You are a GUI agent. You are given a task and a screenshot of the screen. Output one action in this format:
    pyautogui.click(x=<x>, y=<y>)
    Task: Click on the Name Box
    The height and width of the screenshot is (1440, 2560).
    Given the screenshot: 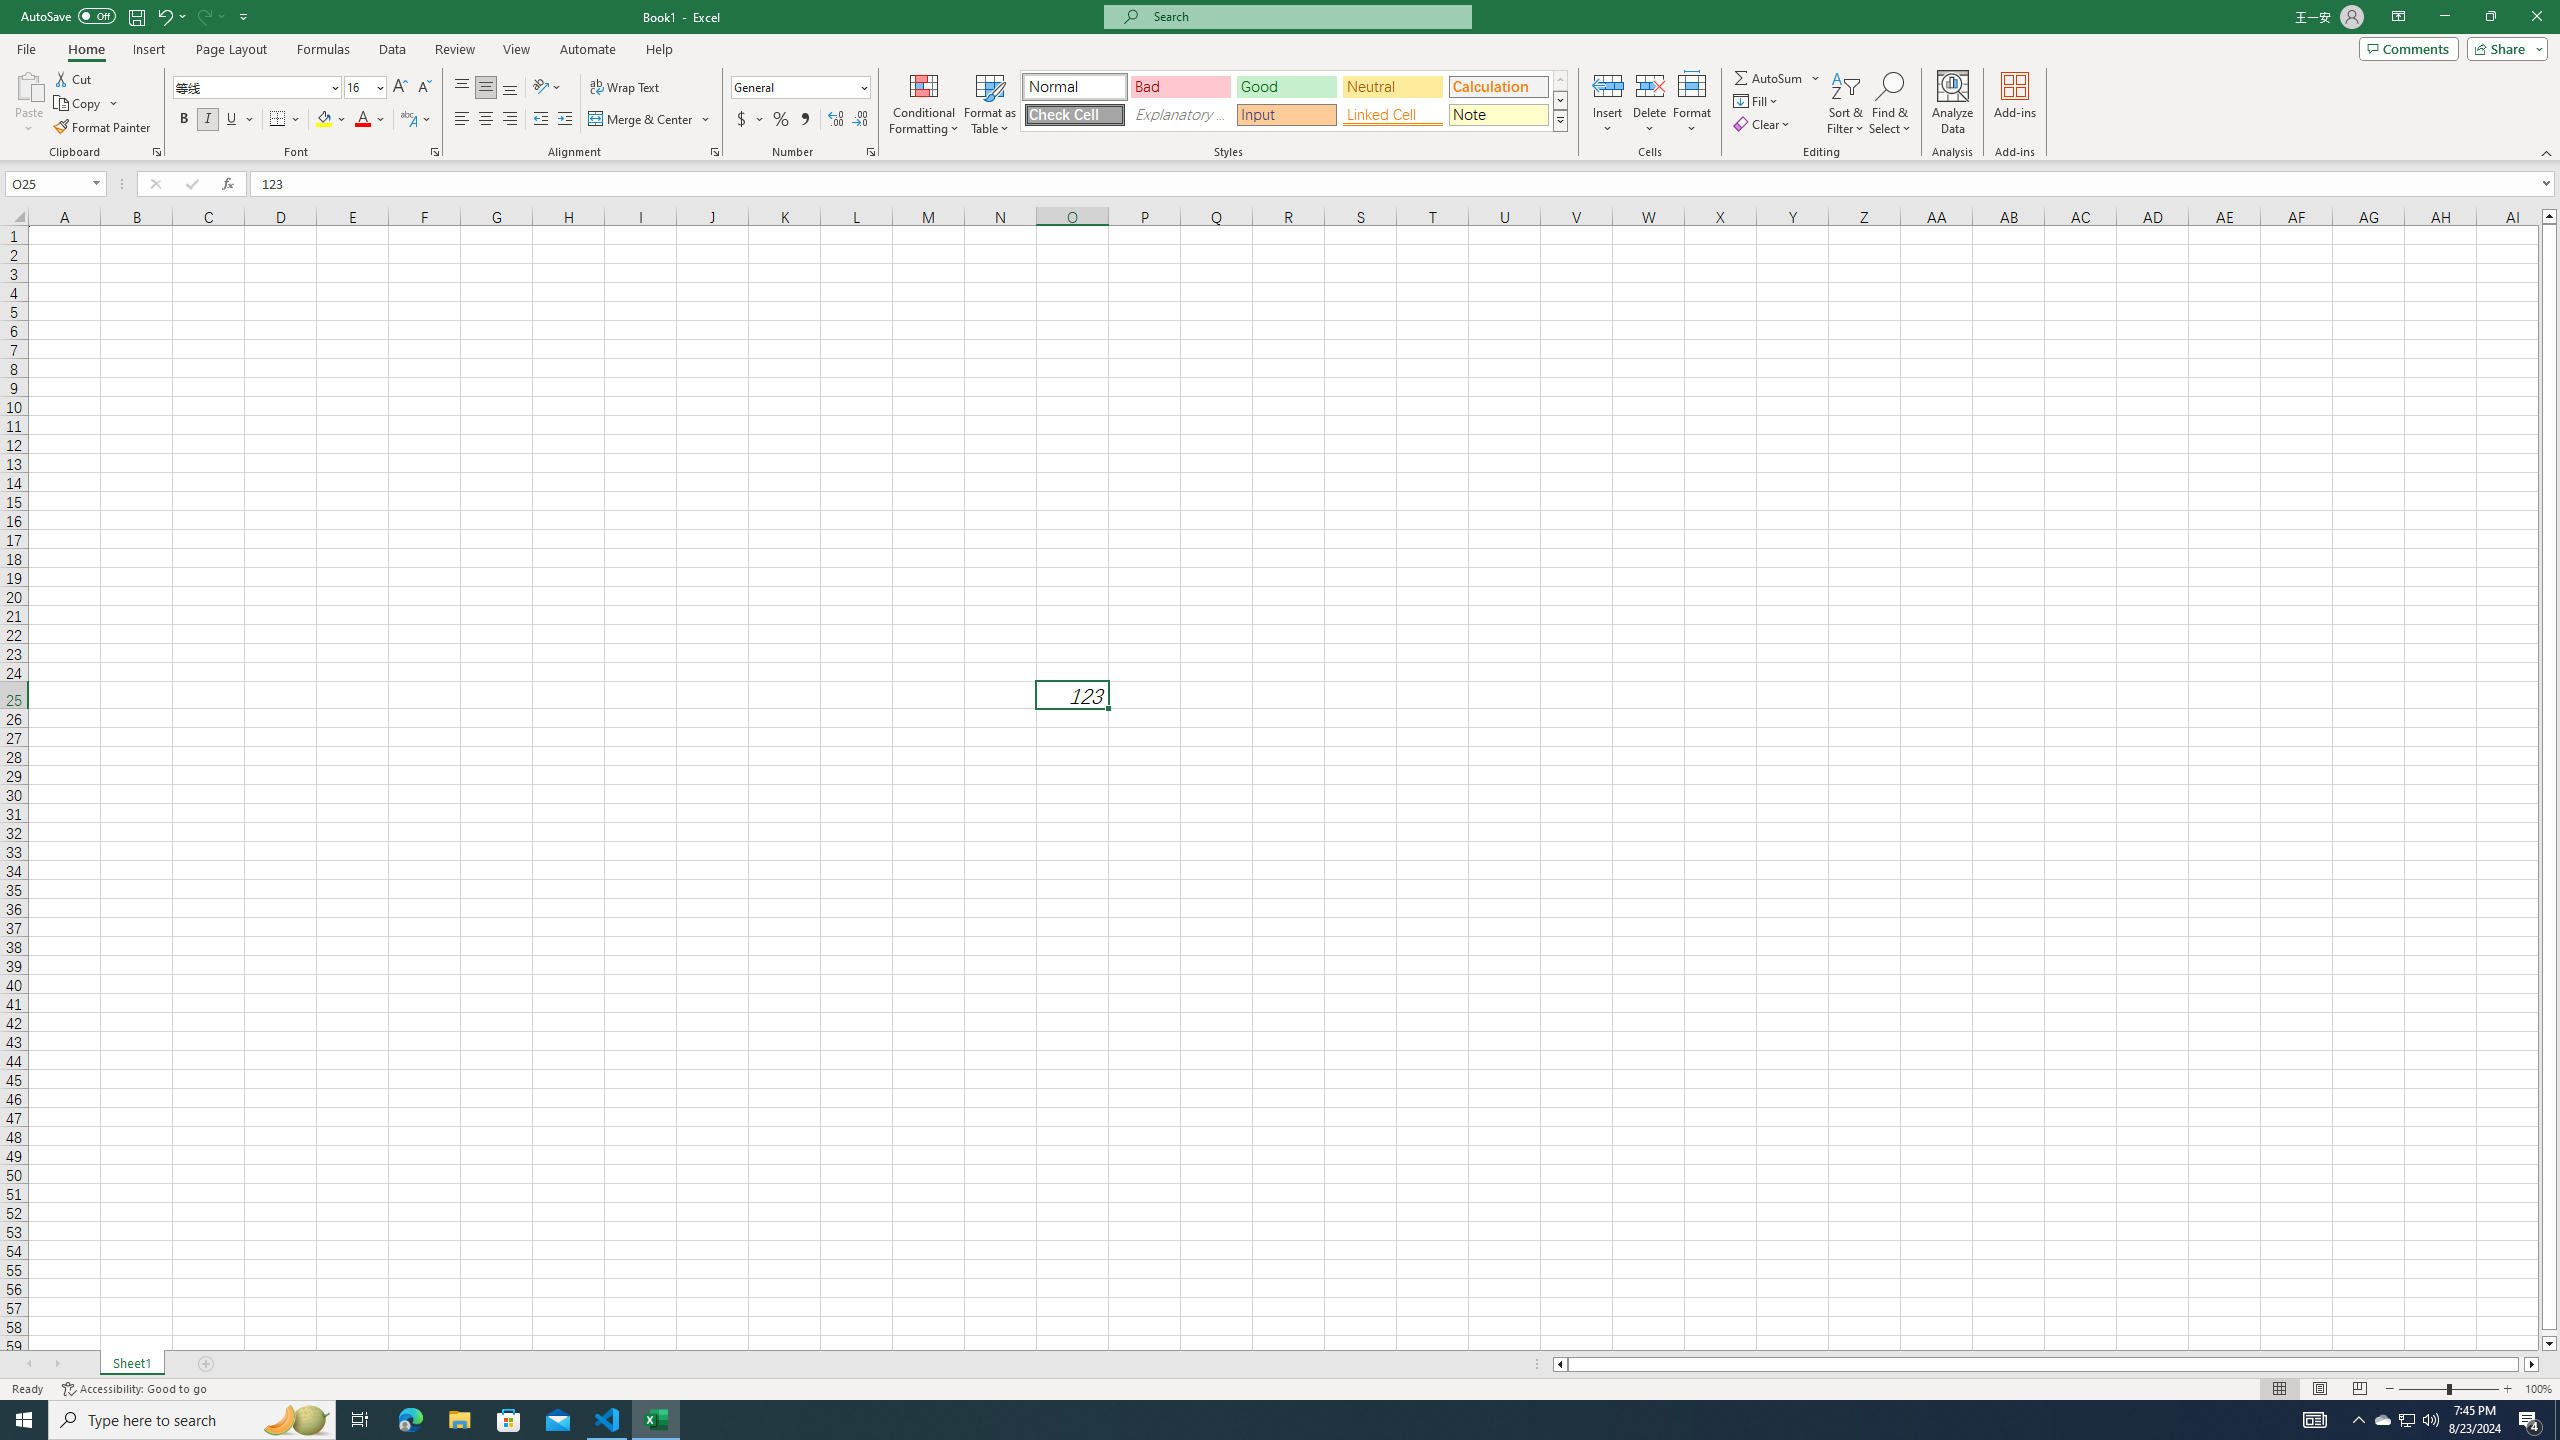 What is the action you would take?
    pyautogui.click(x=54, y=183)
    